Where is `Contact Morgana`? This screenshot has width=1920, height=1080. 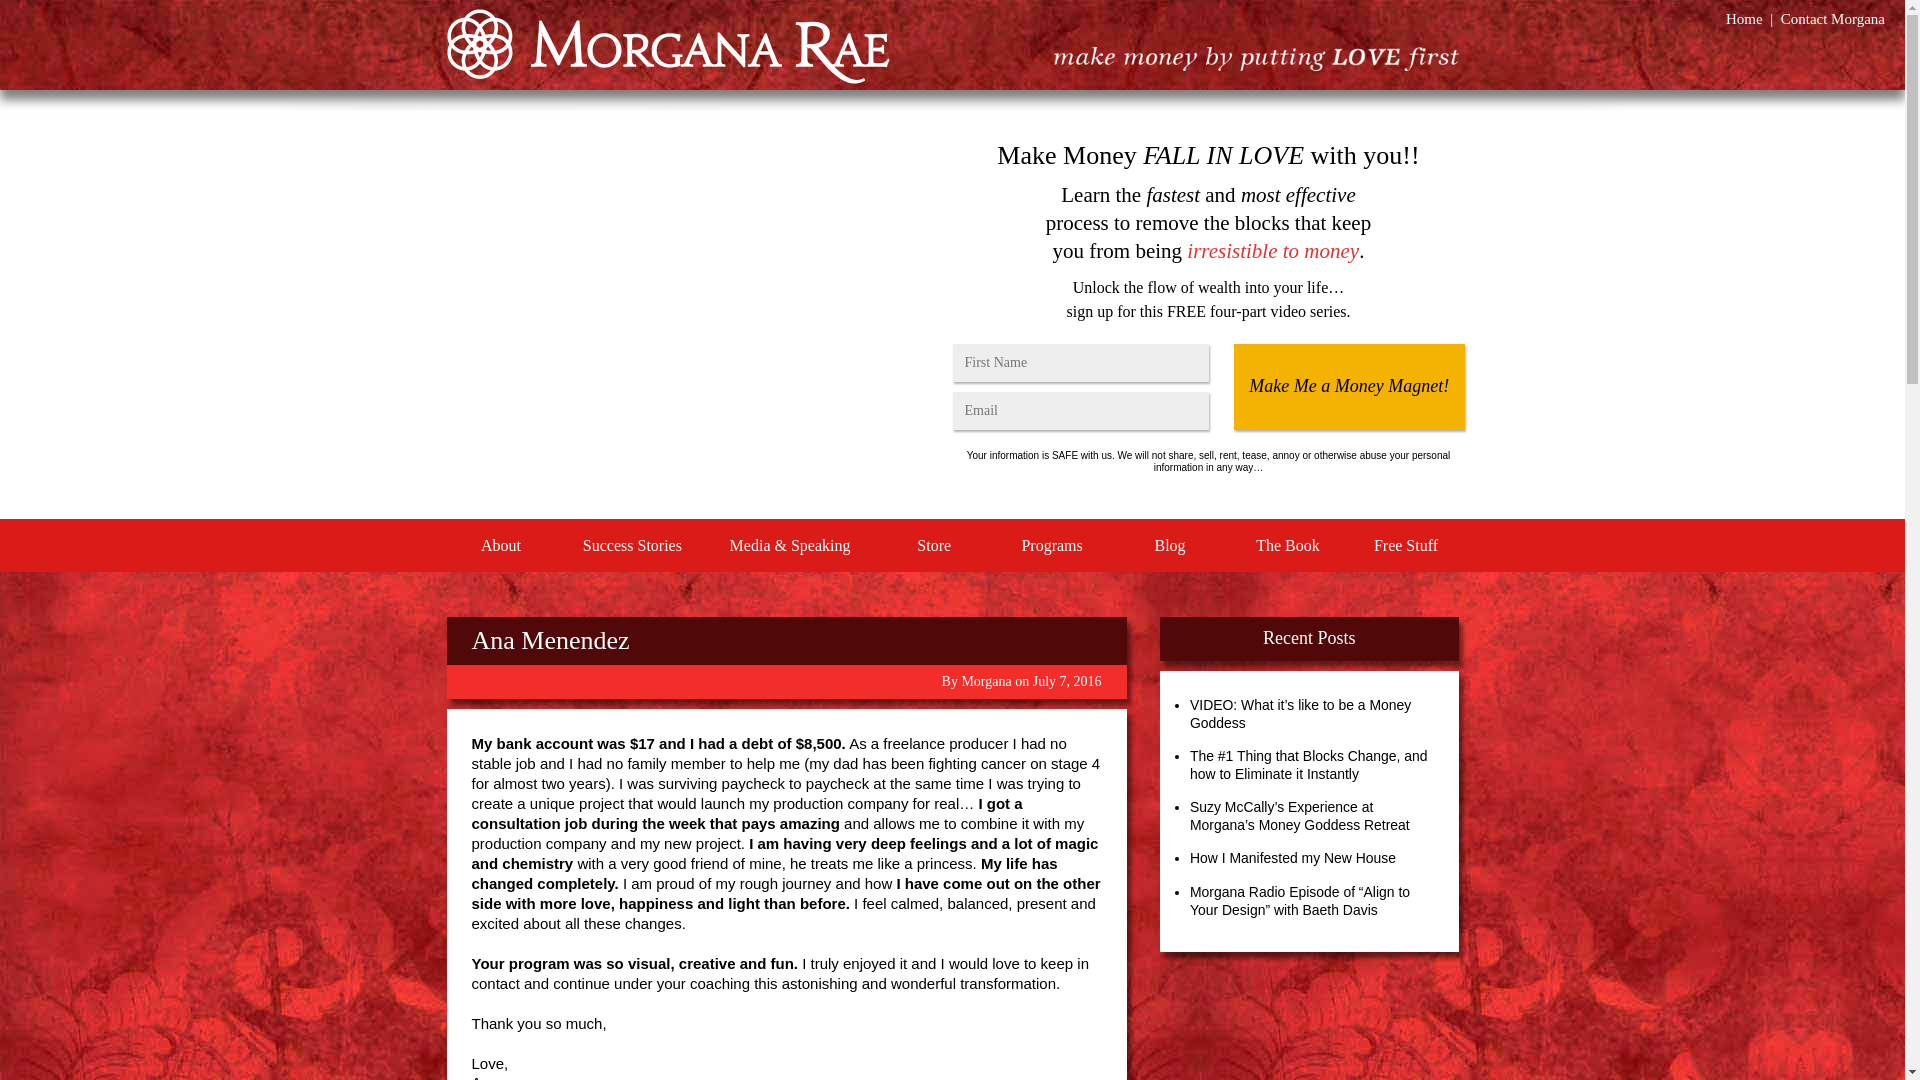 Contact Morgana is located at coordinates (1833, 18).